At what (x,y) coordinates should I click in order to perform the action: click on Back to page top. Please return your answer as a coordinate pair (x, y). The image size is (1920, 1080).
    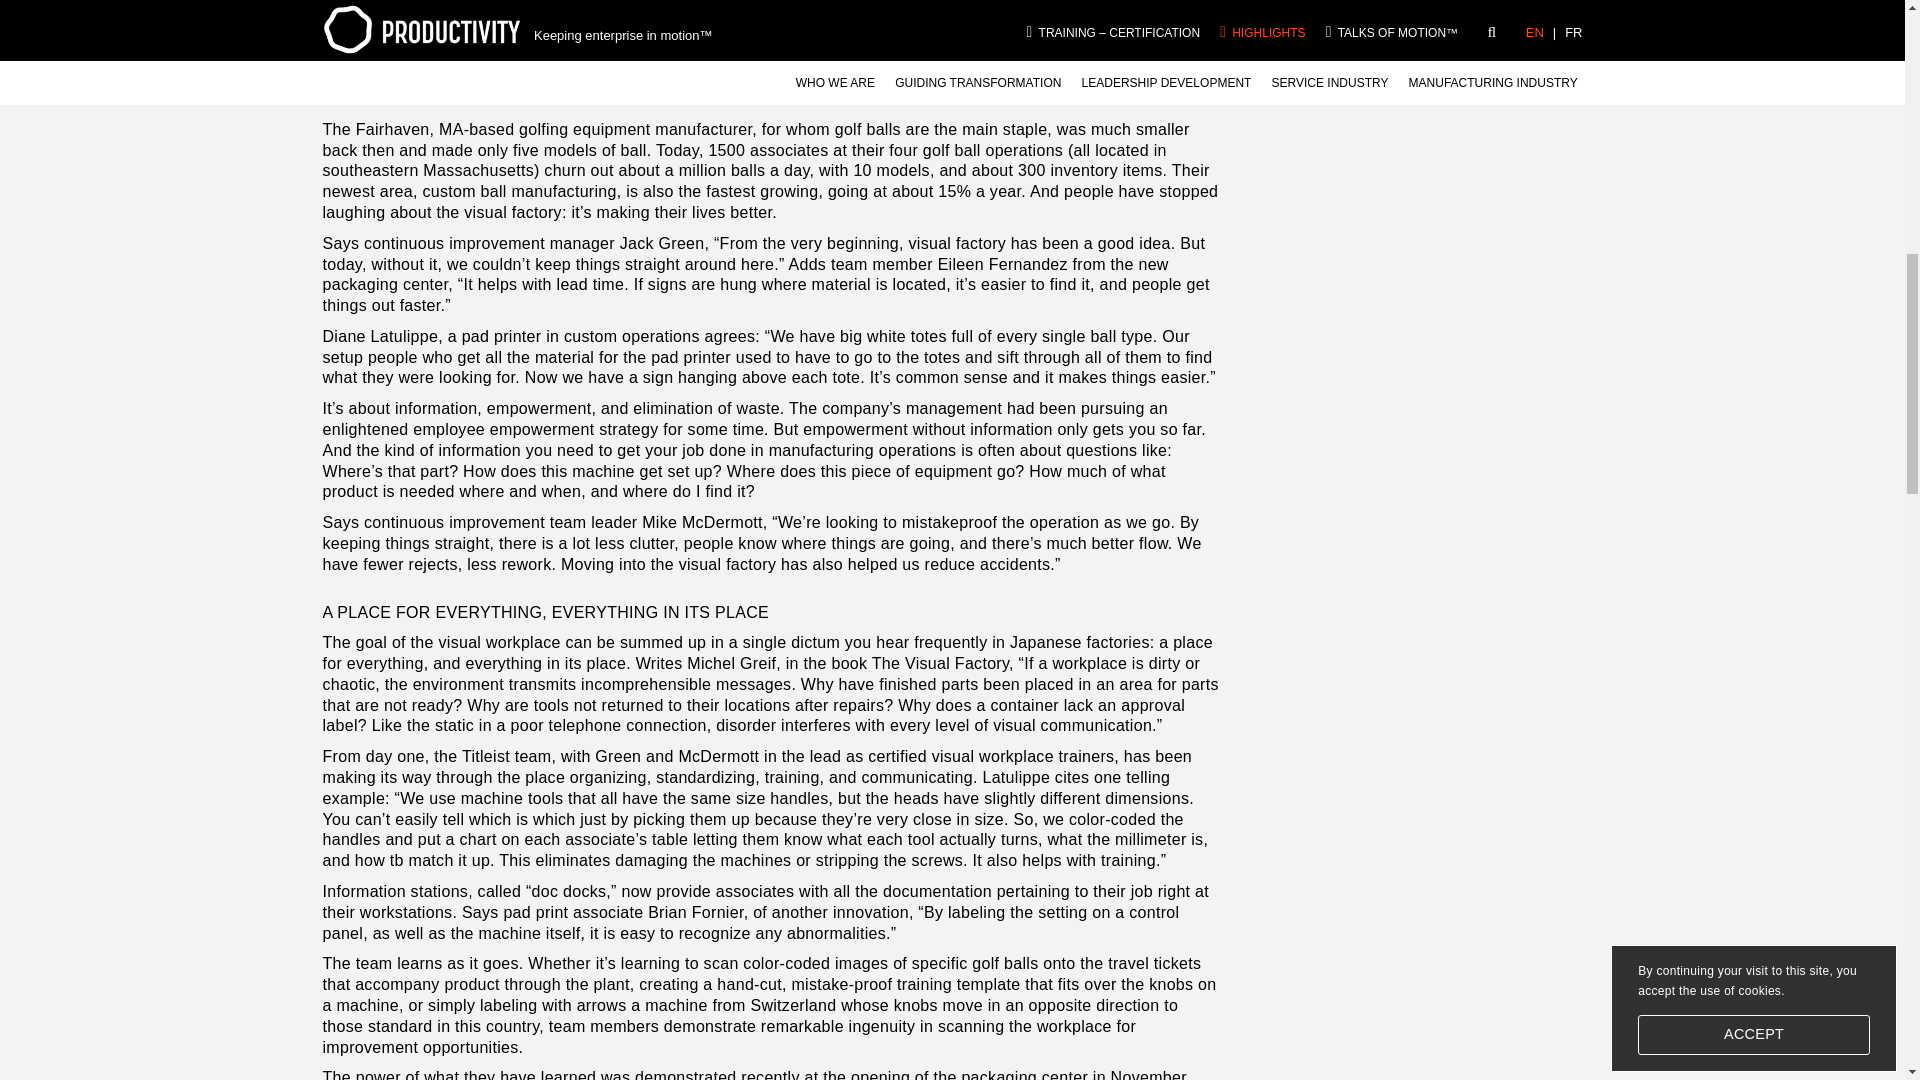
    Looking at the image, I should click on (1840, 34).